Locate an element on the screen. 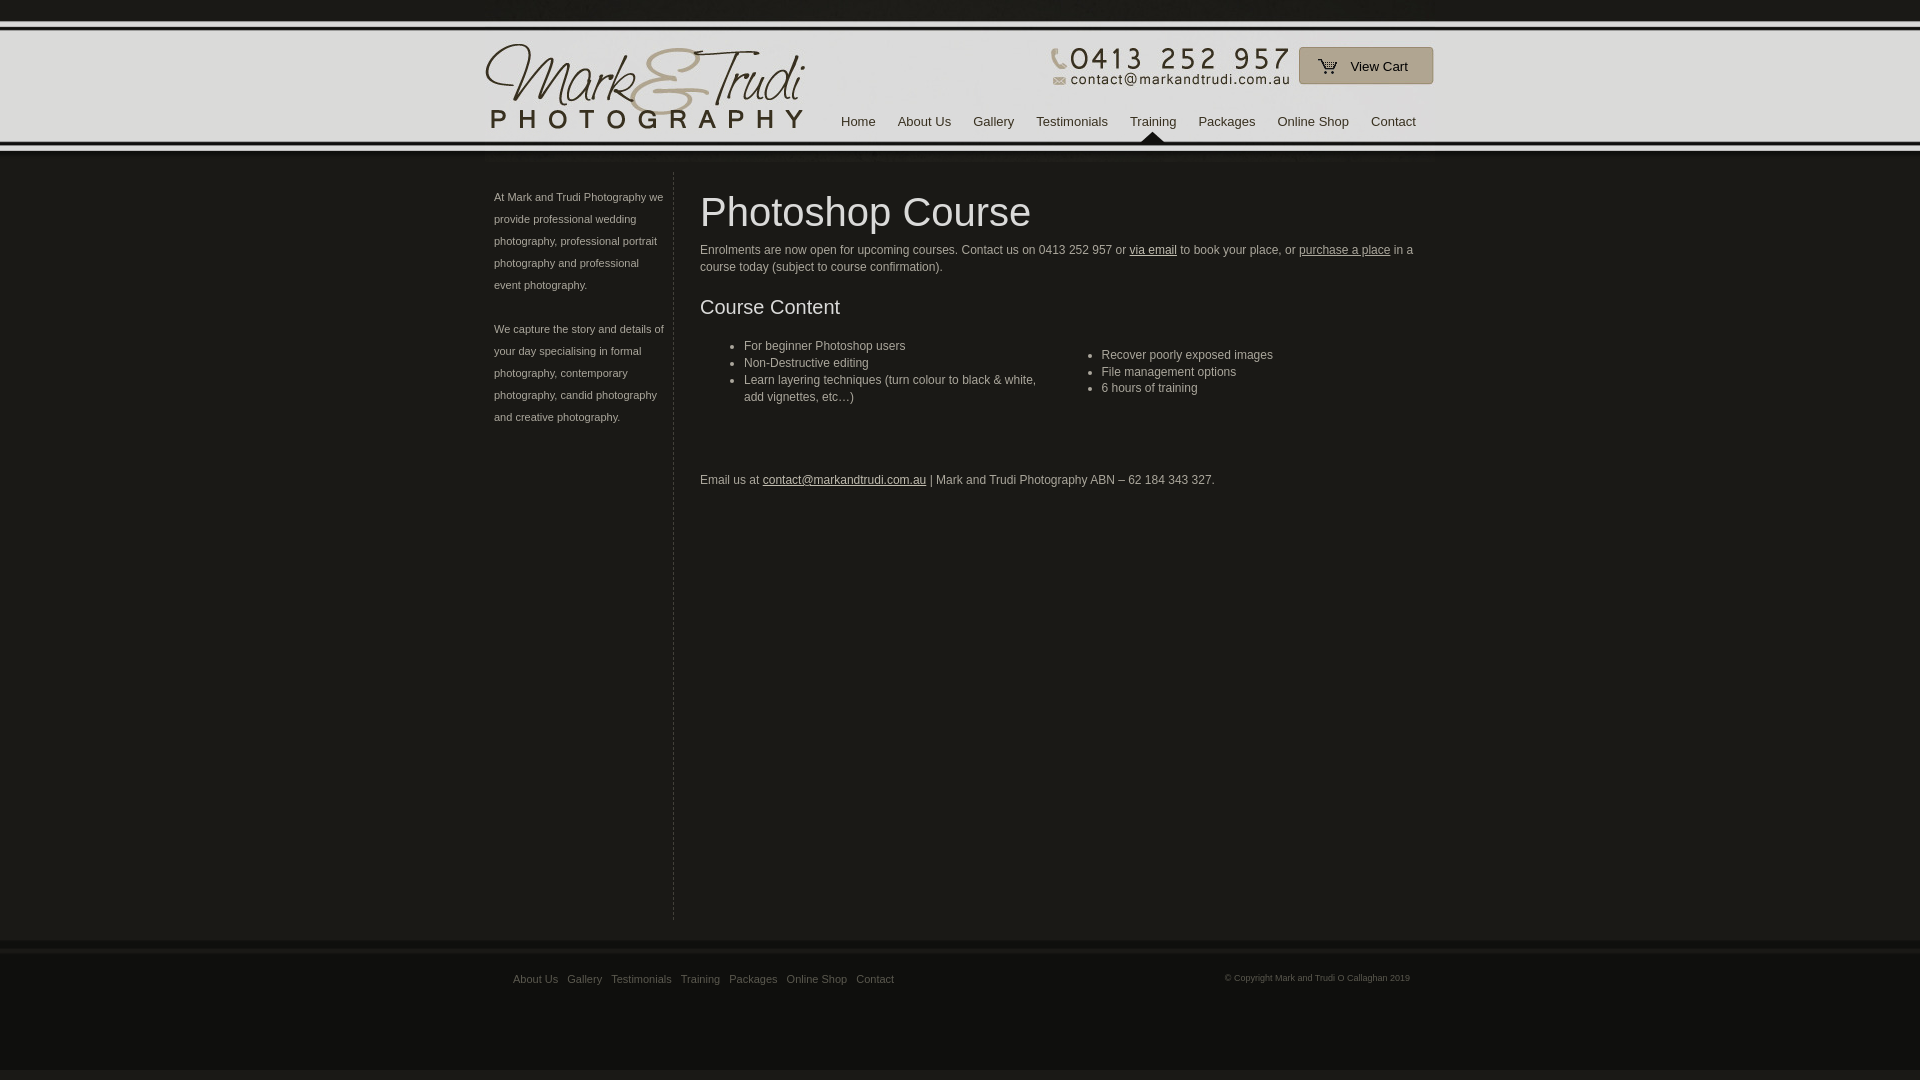 Image resolution: width=1920 pixels, height=1080 pixels. Online Shop is located at coordinates (1313, 127).